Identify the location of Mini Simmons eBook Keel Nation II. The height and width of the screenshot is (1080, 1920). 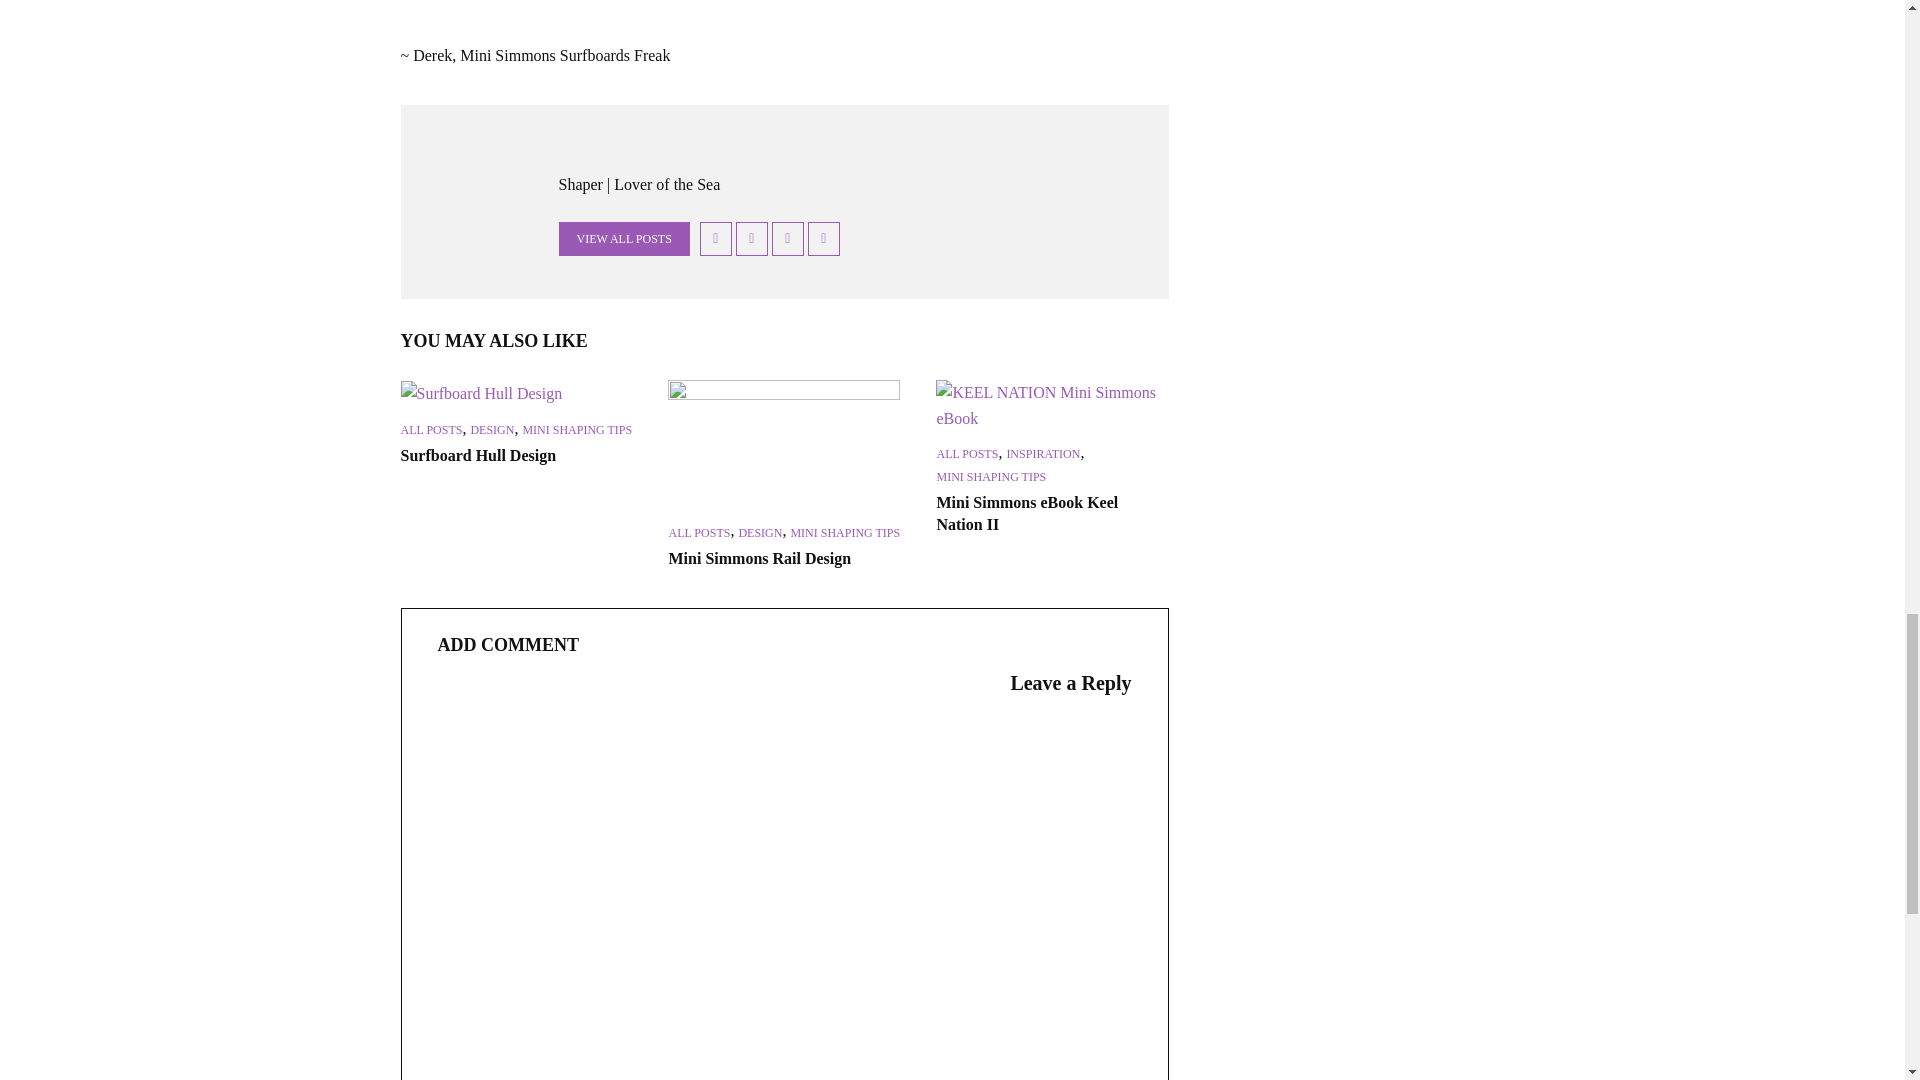
(1052, 406).